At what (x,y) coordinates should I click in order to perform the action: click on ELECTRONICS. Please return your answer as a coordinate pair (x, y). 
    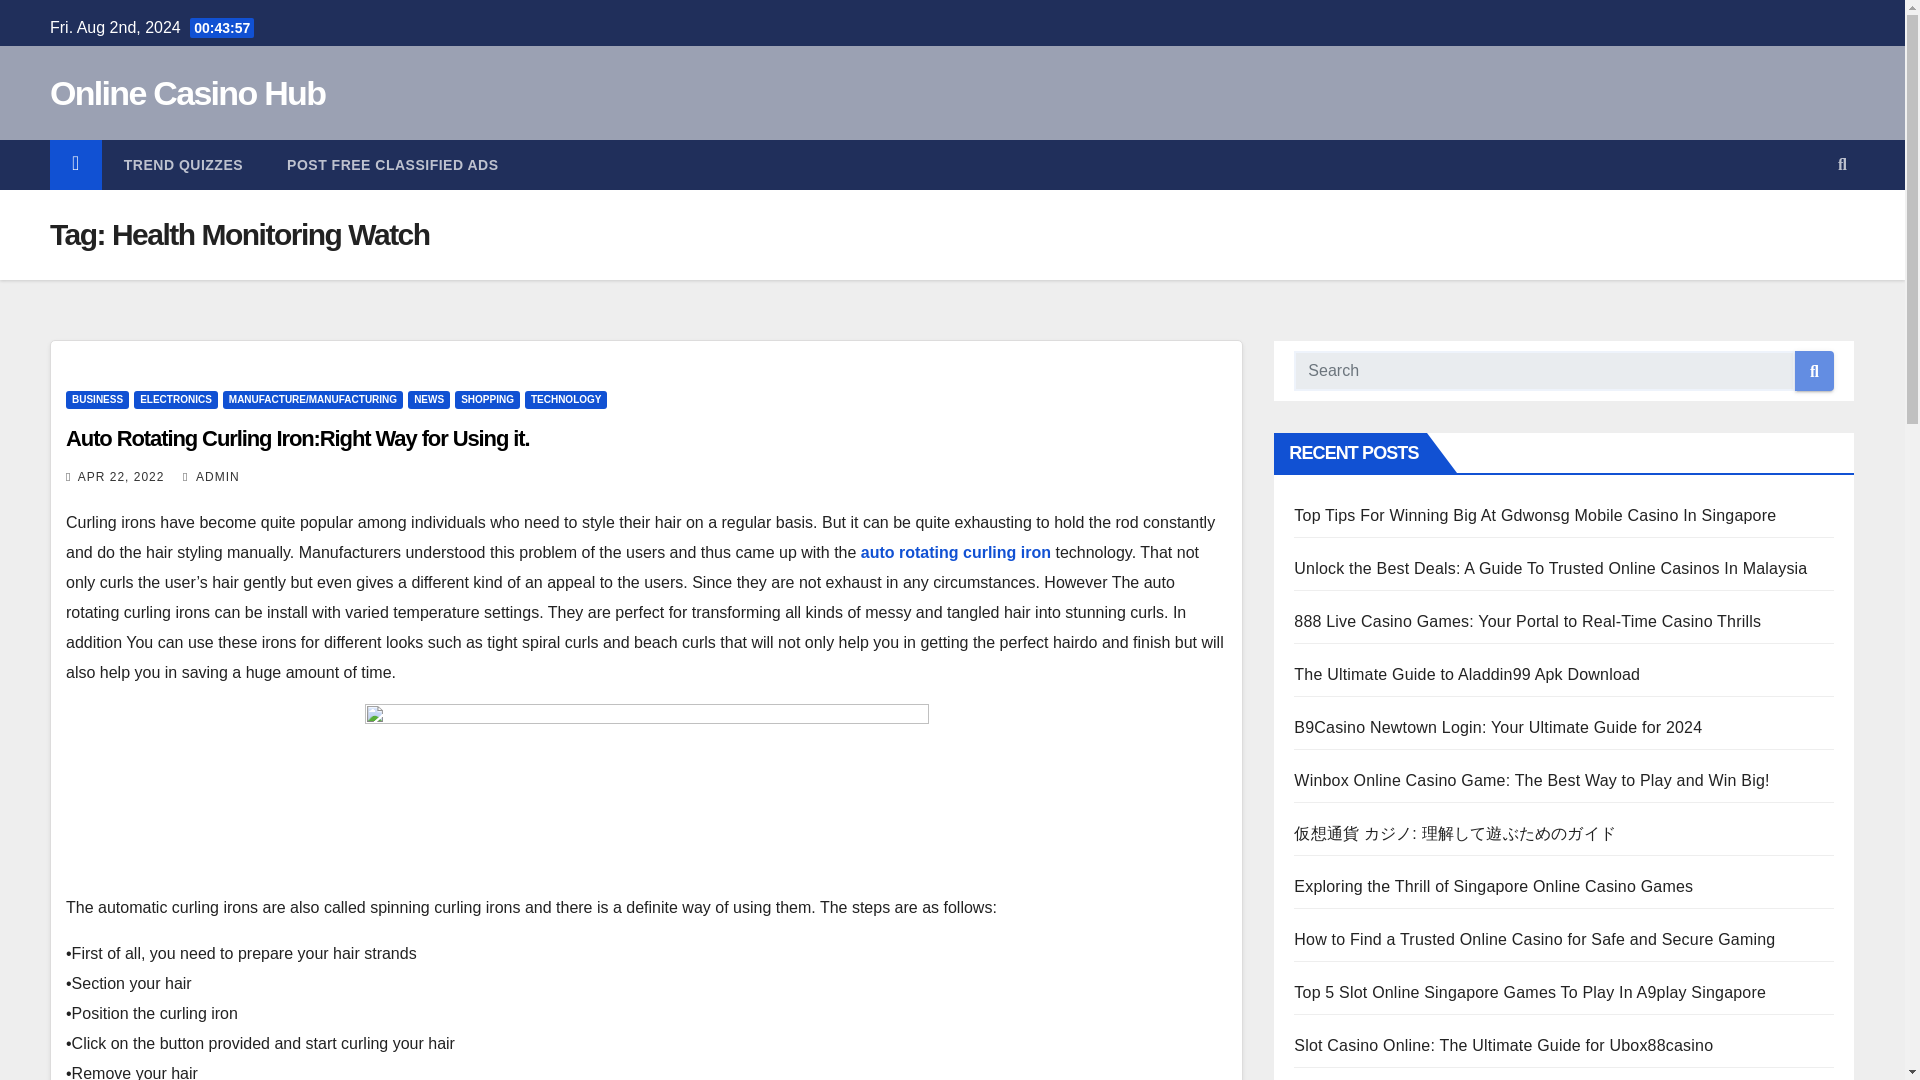
    Looking at the image, I should click on (176, 400).